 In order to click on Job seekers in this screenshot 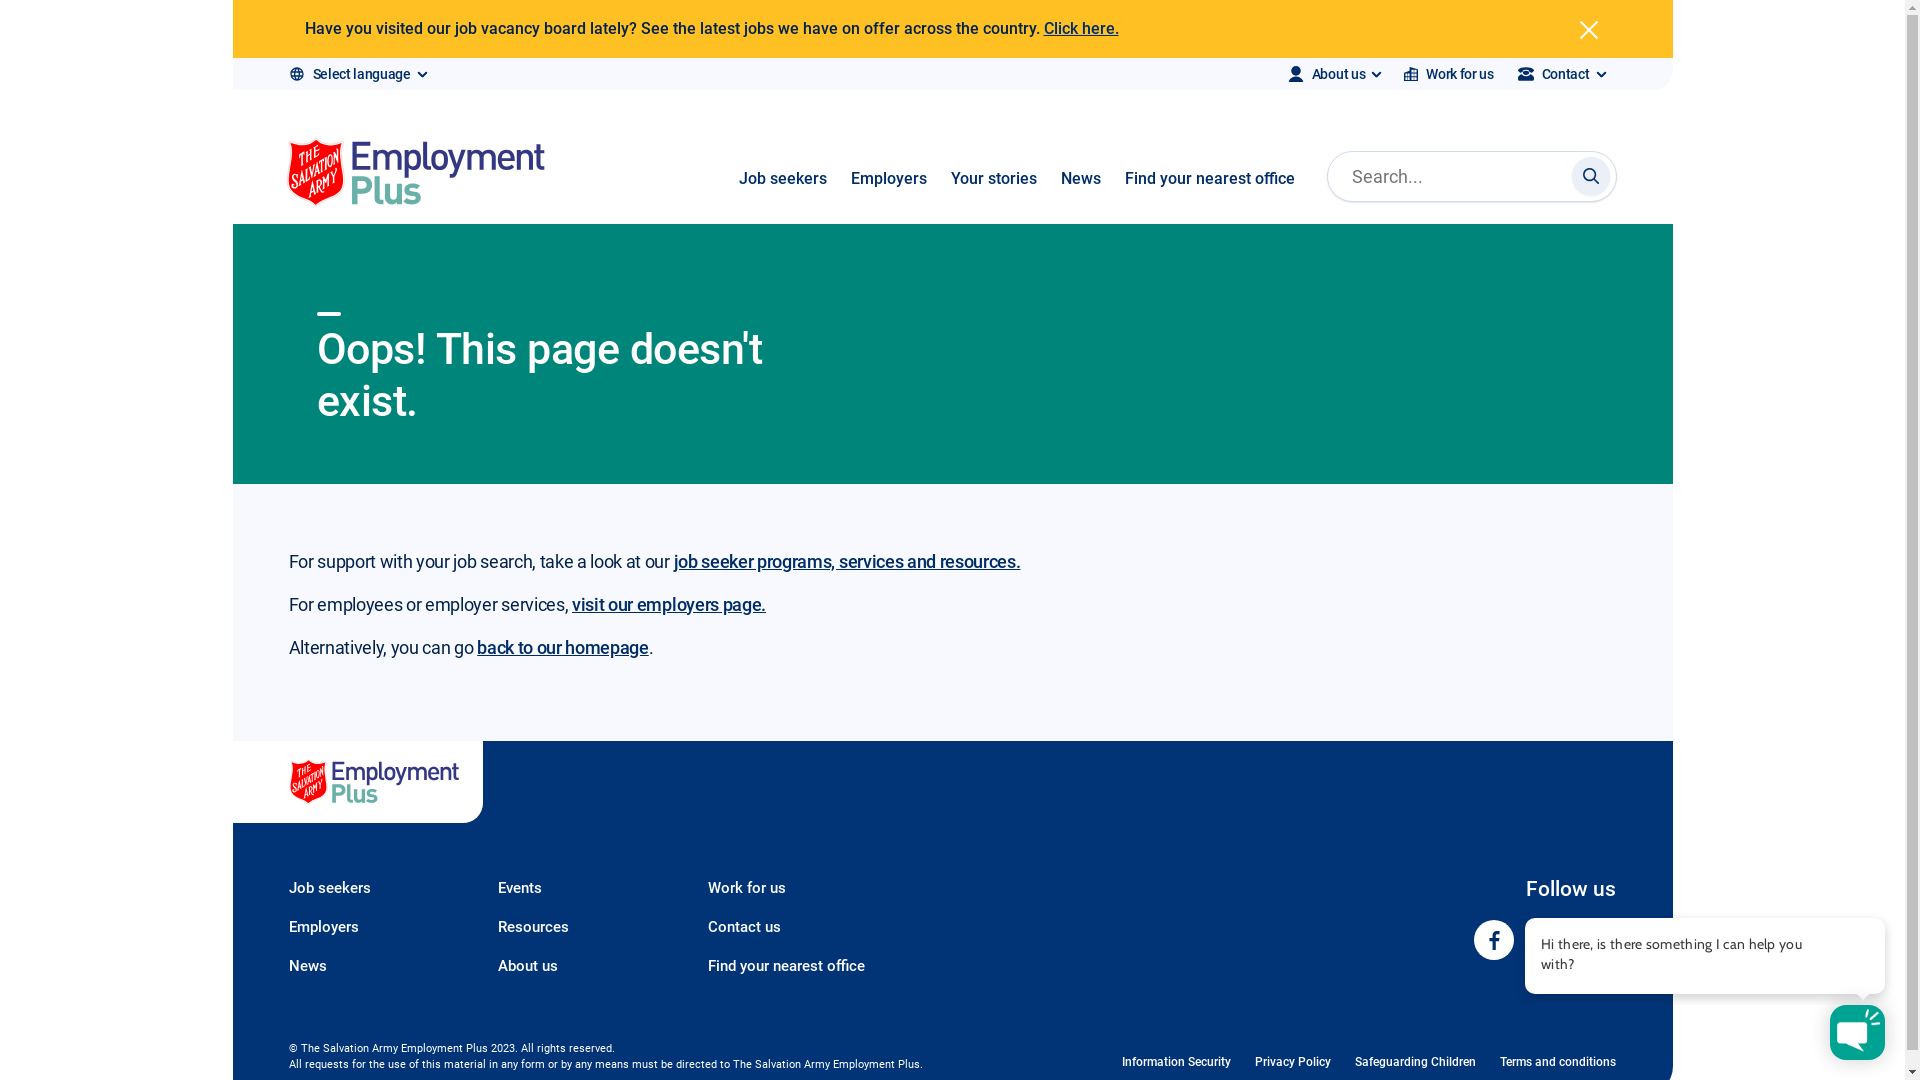, I will do `click(782, 194)`.